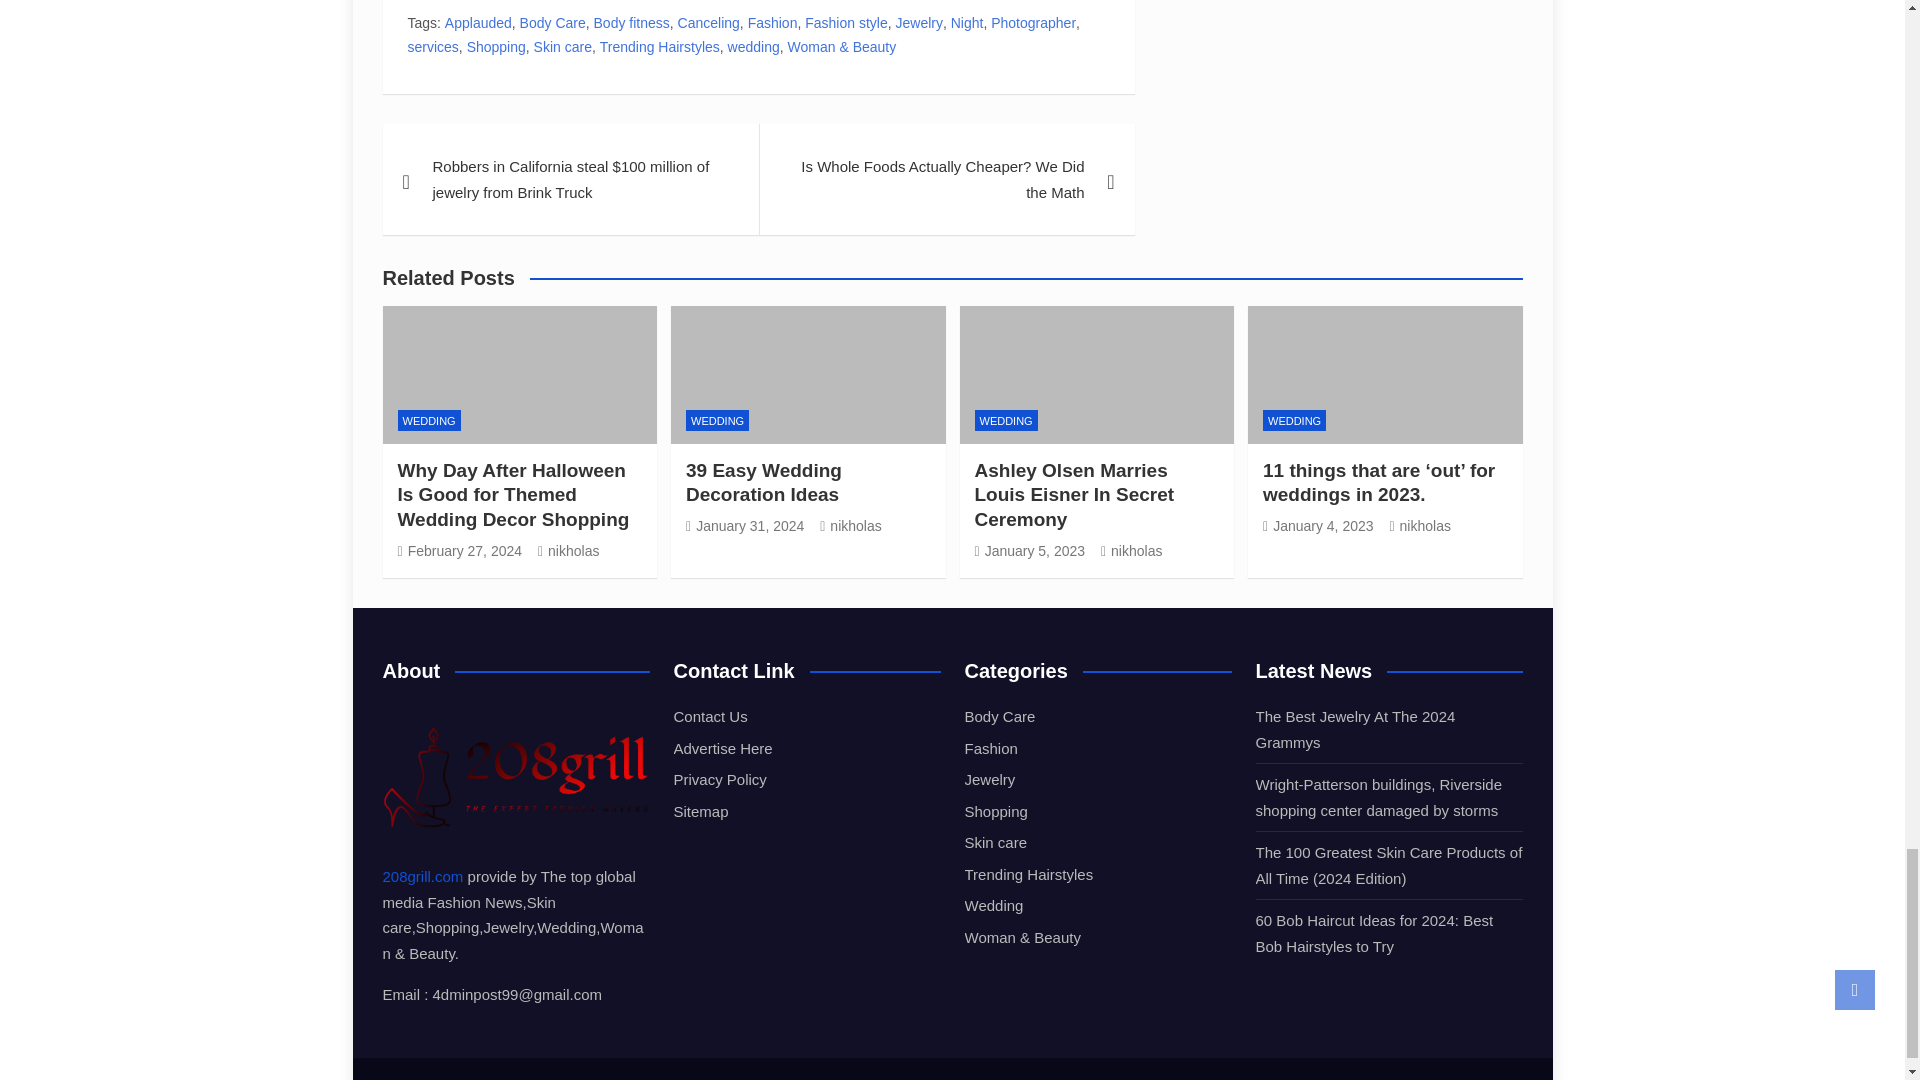 The width and height of the screenshot is (1920, 1080). I want to click on Body fitness, so click(632, 23).